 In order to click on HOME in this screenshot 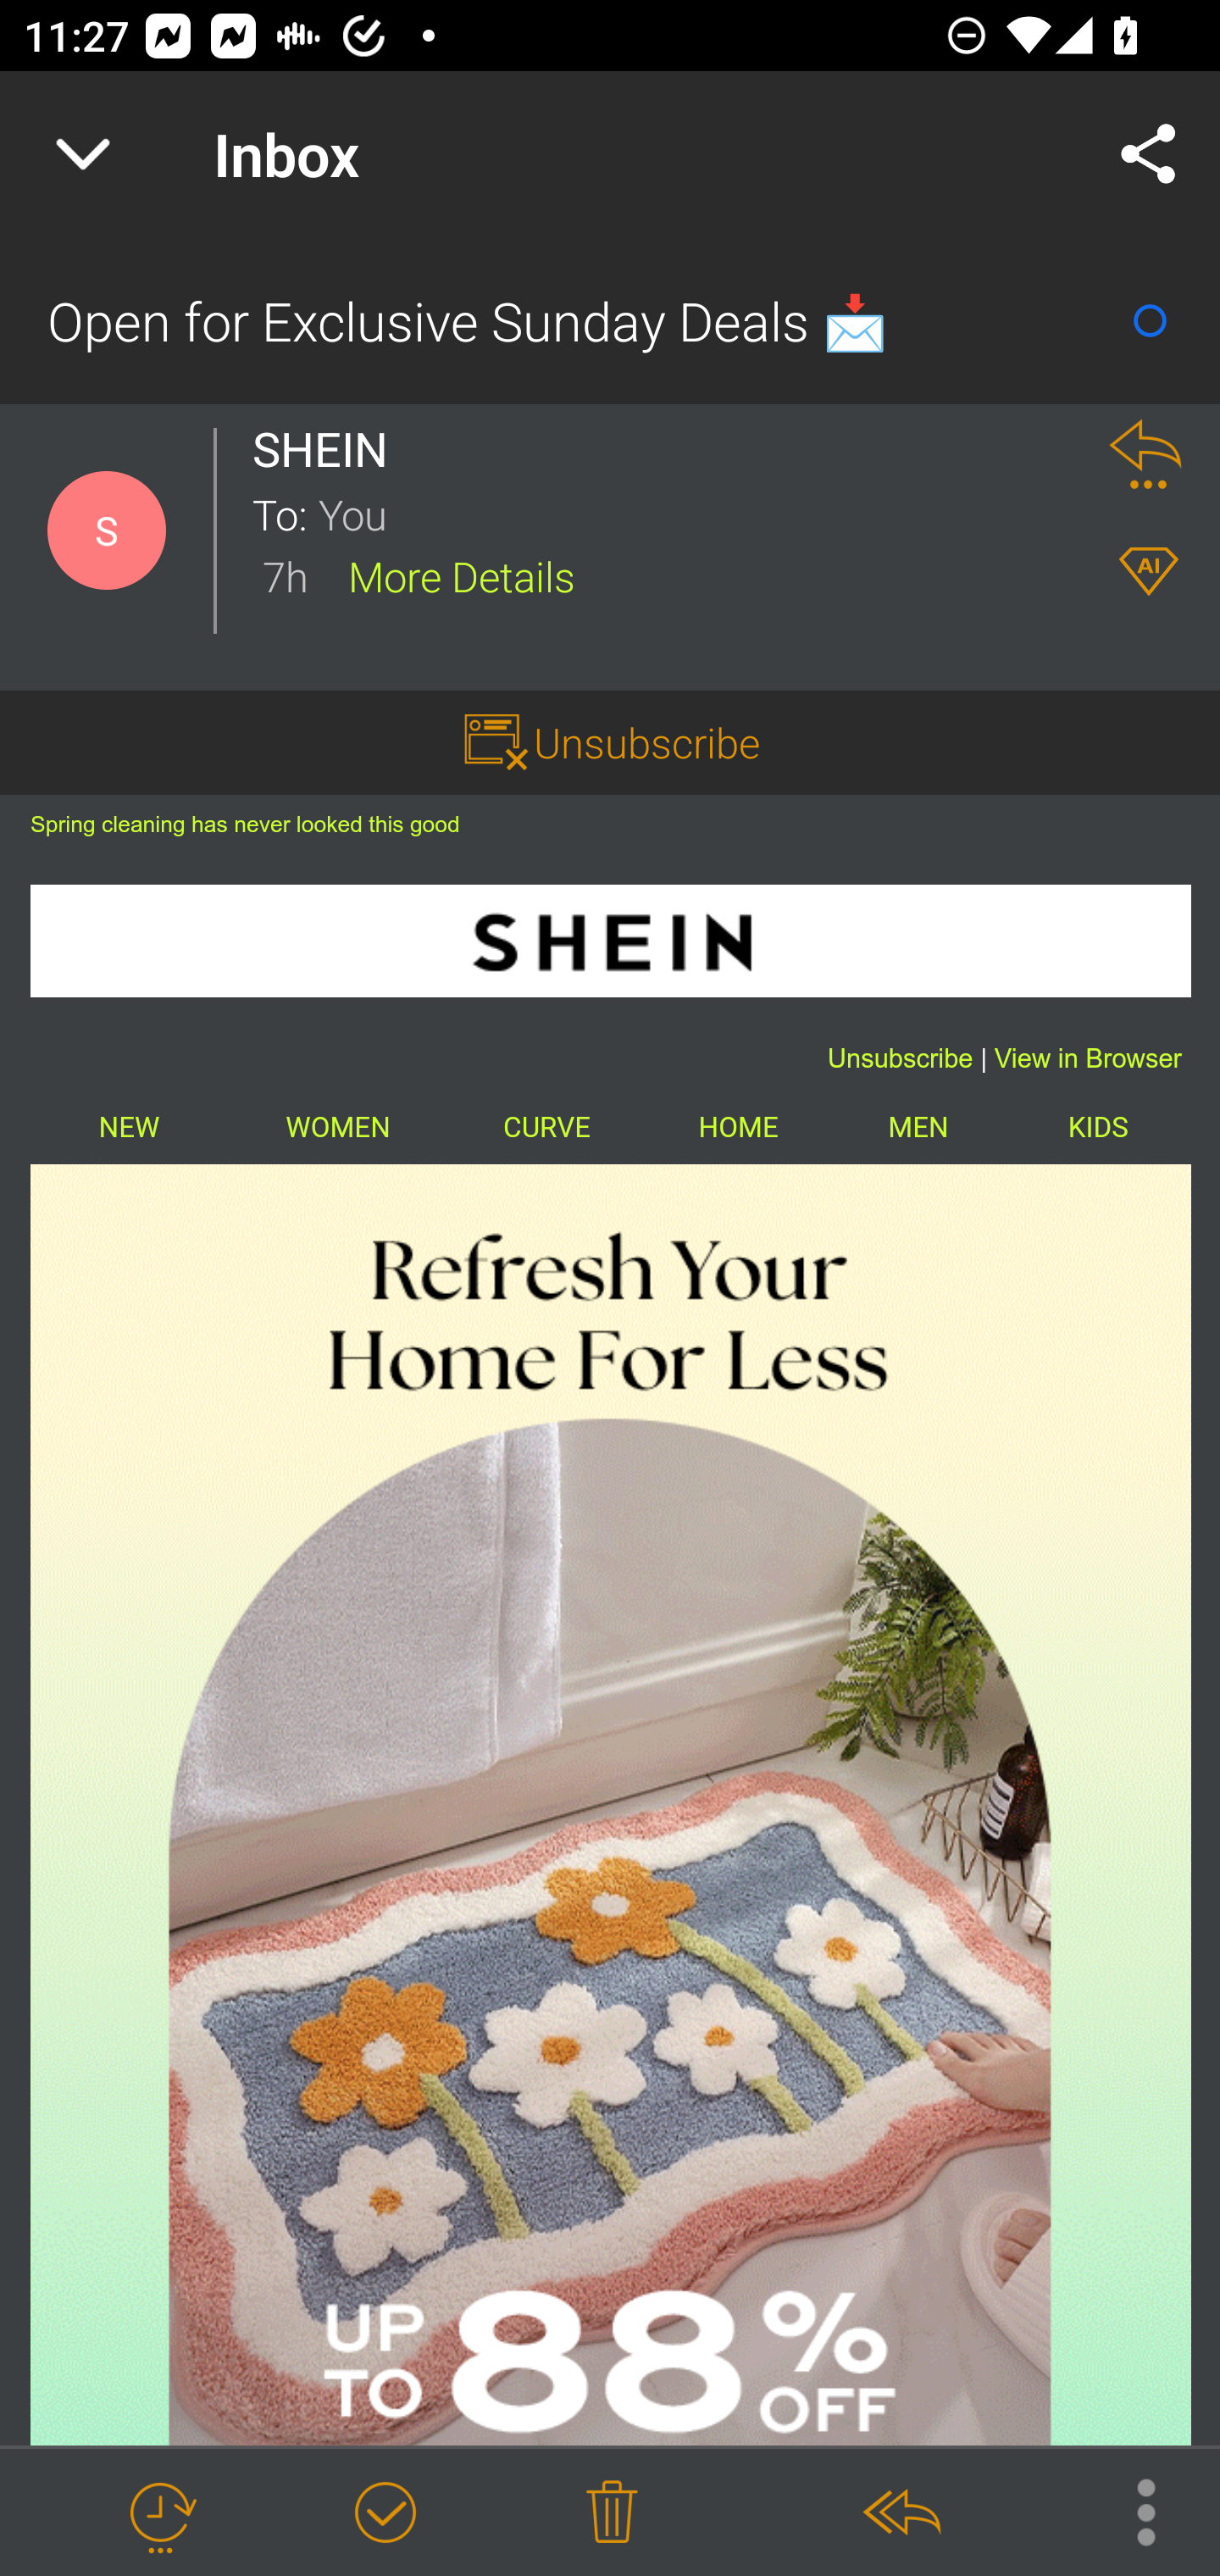, I will do `click(738, 1128)`.